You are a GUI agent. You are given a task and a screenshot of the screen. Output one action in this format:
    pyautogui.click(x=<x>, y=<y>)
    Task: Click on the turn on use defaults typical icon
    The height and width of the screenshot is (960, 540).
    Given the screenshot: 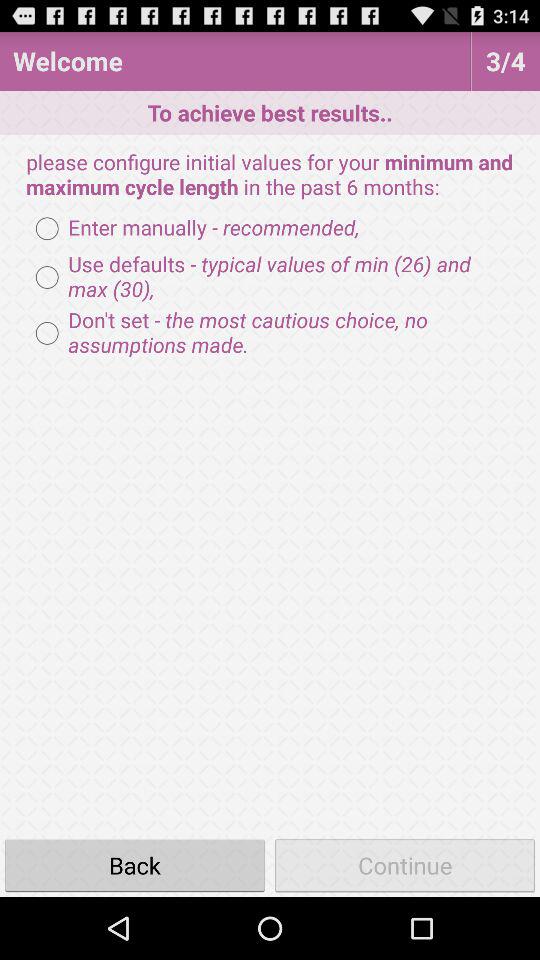 What is the action you would take?
    pyautogui.click(x=270, y=277)
    